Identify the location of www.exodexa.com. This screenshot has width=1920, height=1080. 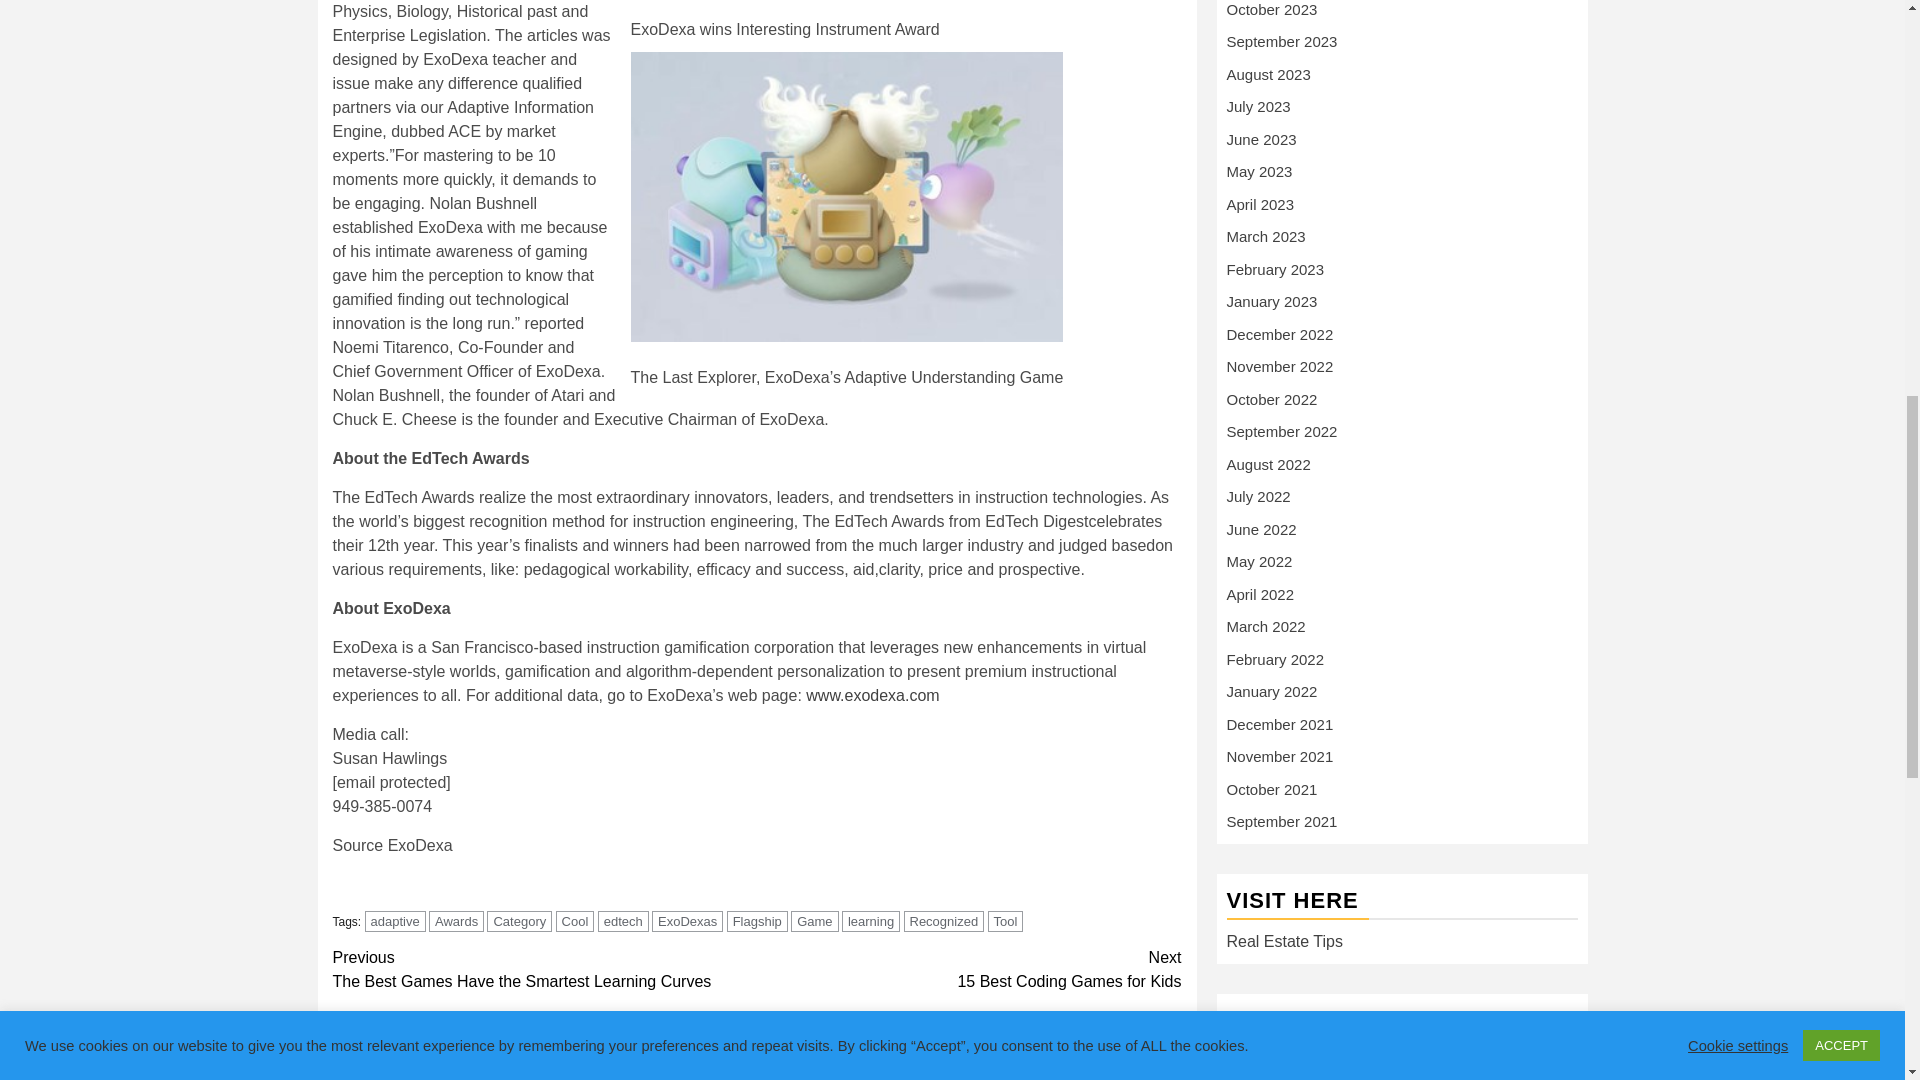
(872, 695).